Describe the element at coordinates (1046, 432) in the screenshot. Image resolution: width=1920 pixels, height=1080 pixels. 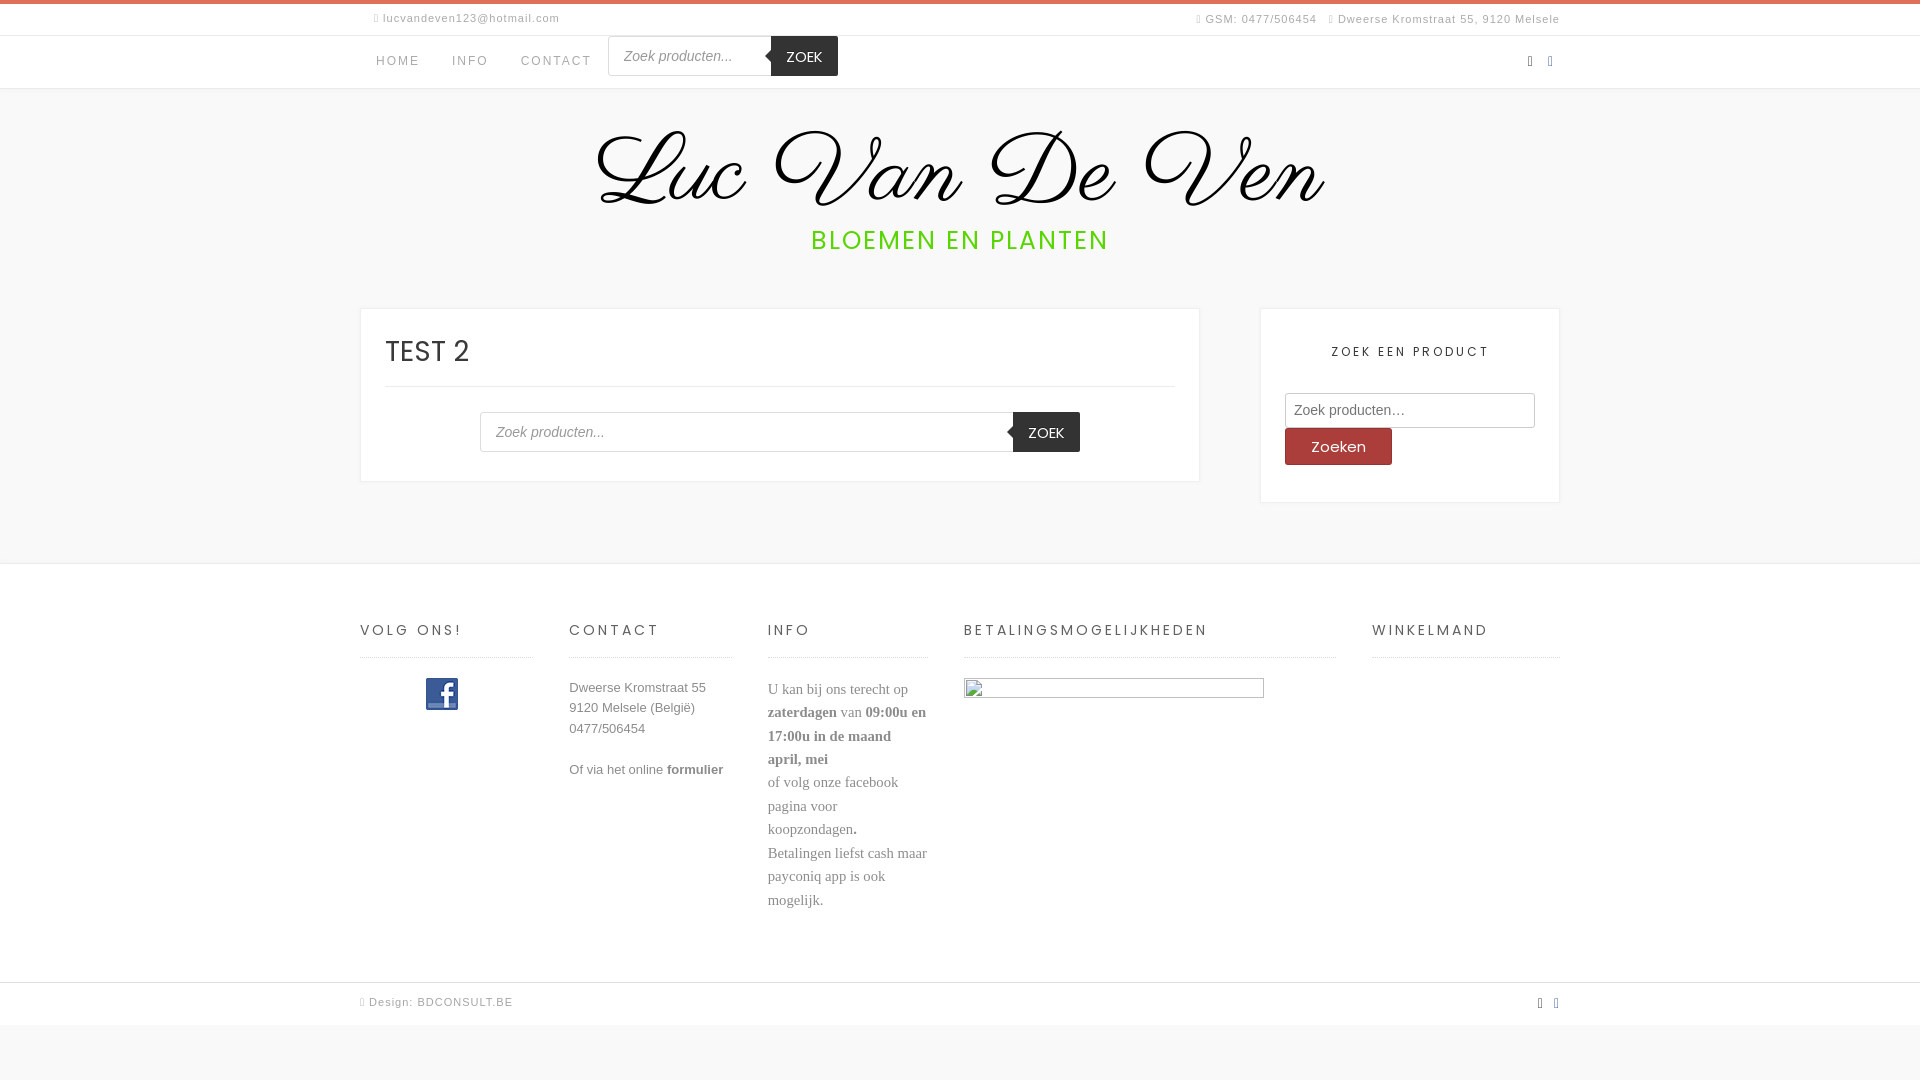
I see `ZOEK` at that location.